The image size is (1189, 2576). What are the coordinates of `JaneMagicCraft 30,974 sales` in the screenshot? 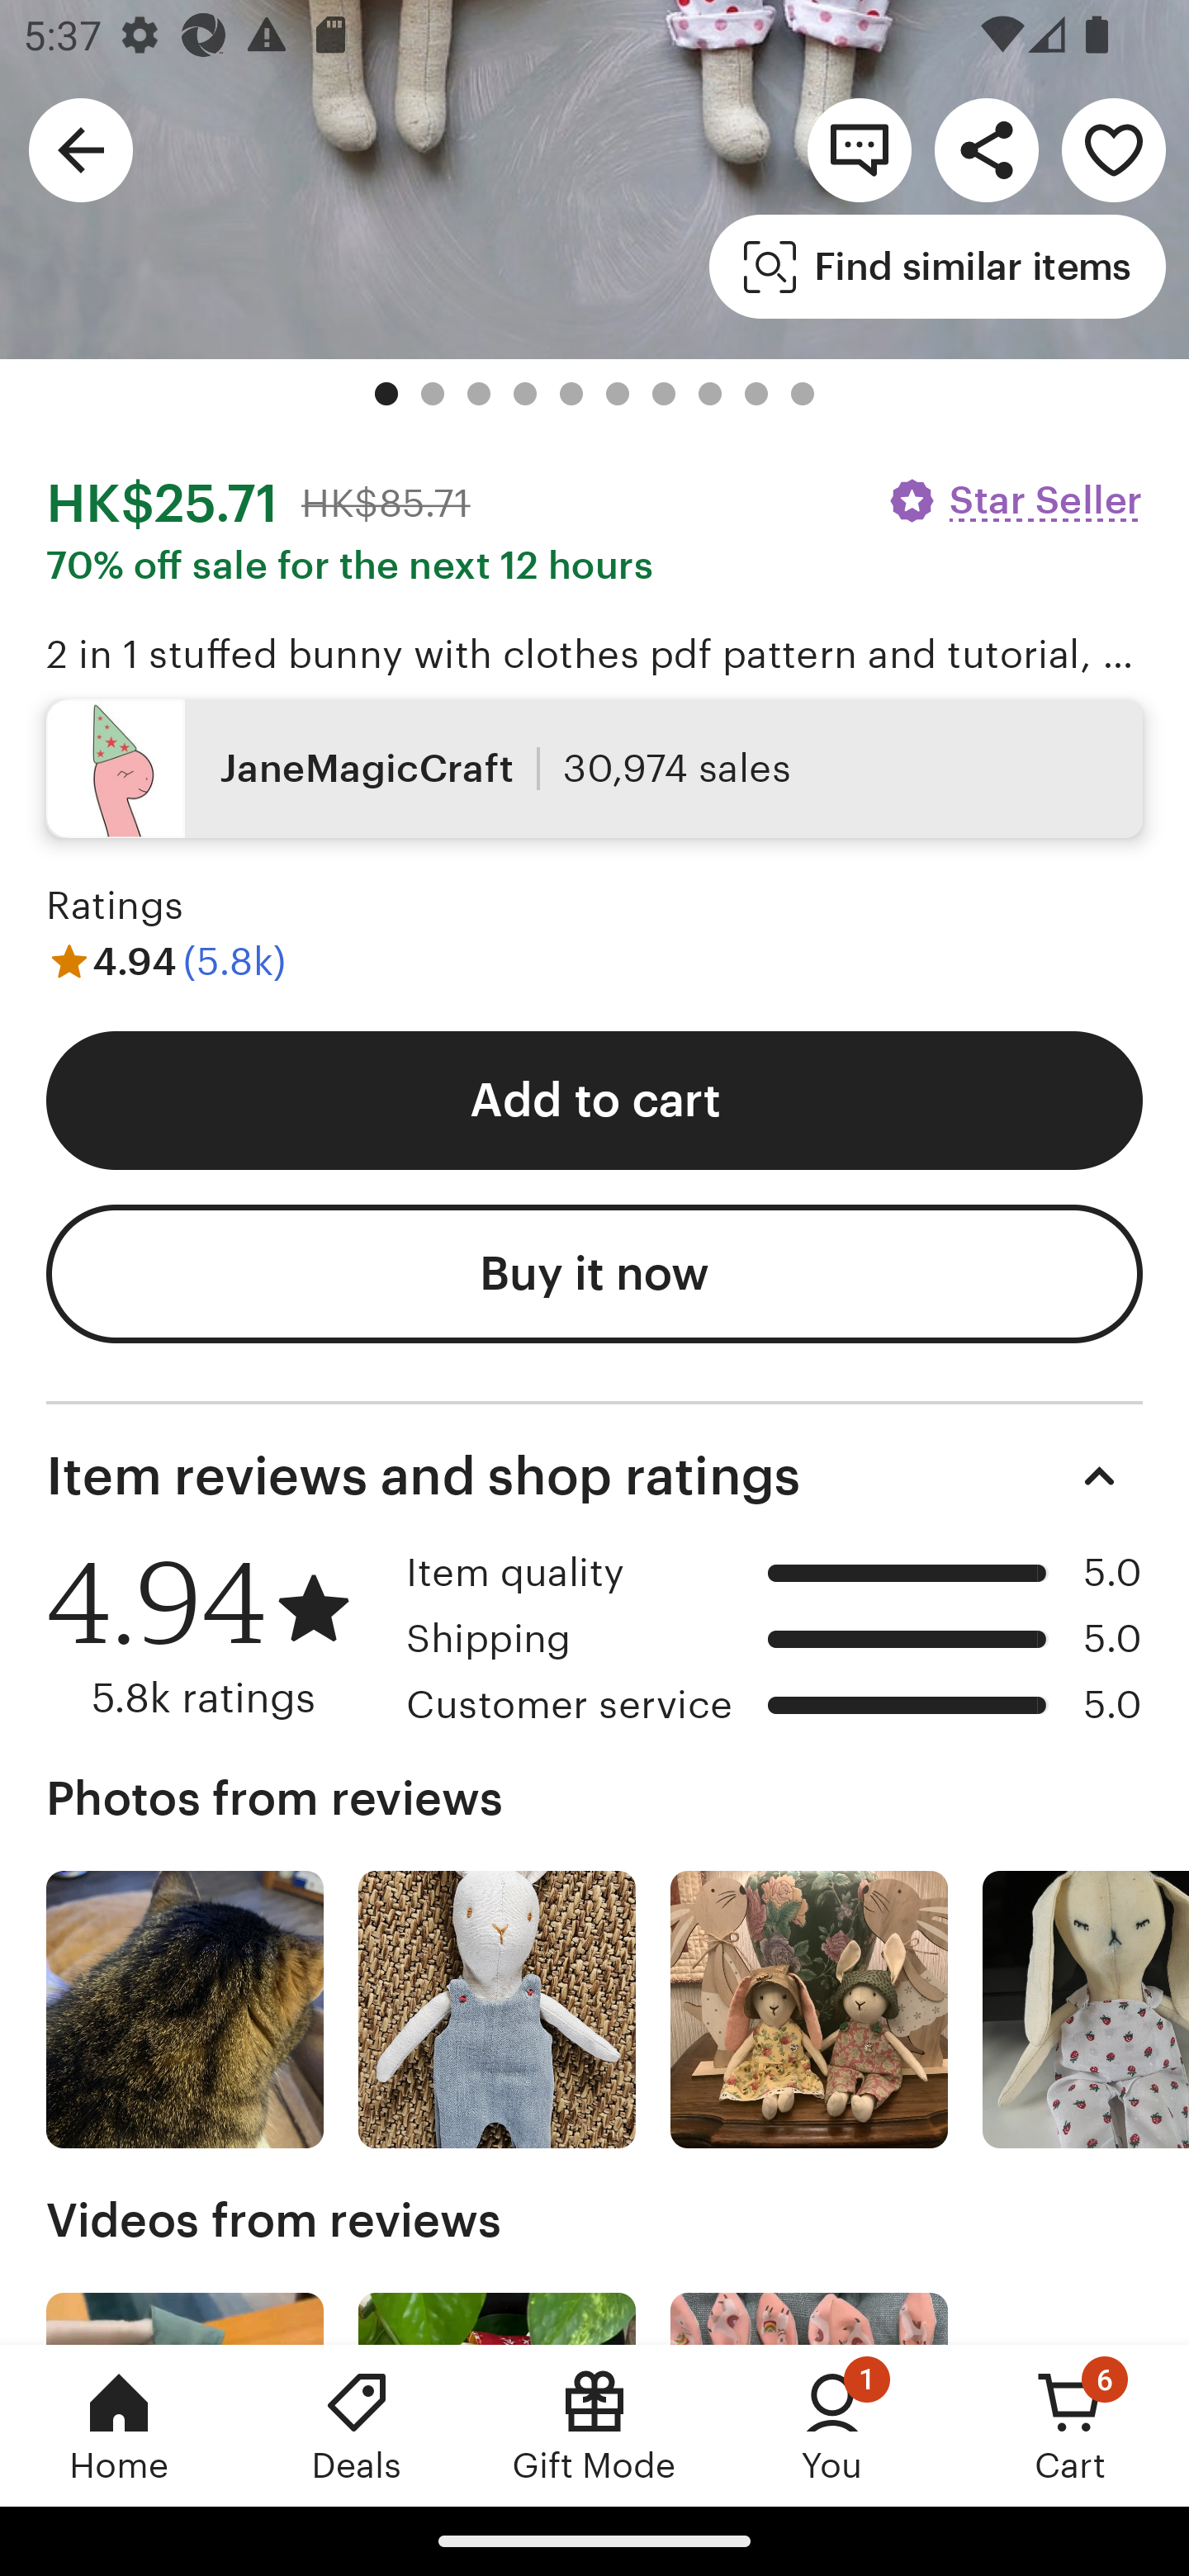 It's located at (594, 768).